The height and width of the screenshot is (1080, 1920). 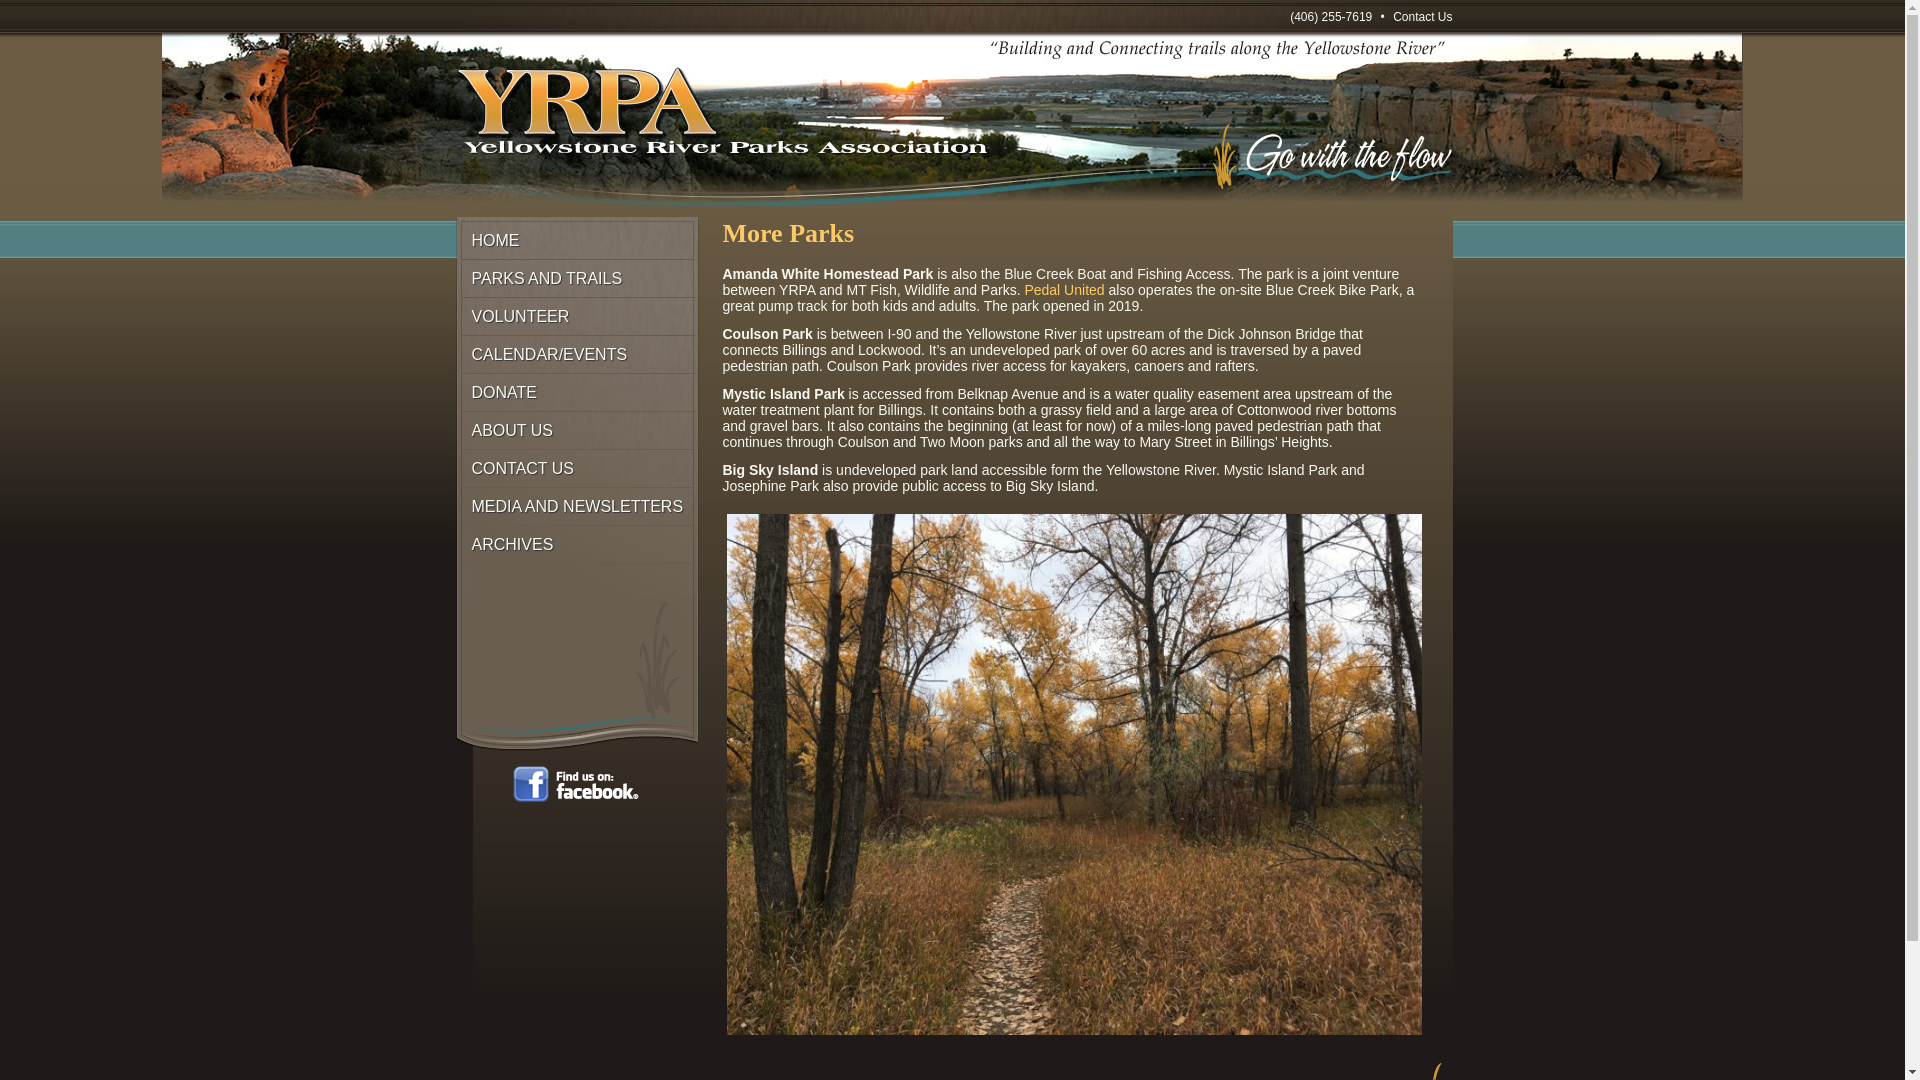 I want to click on HOME, so click(x=581, y=241).